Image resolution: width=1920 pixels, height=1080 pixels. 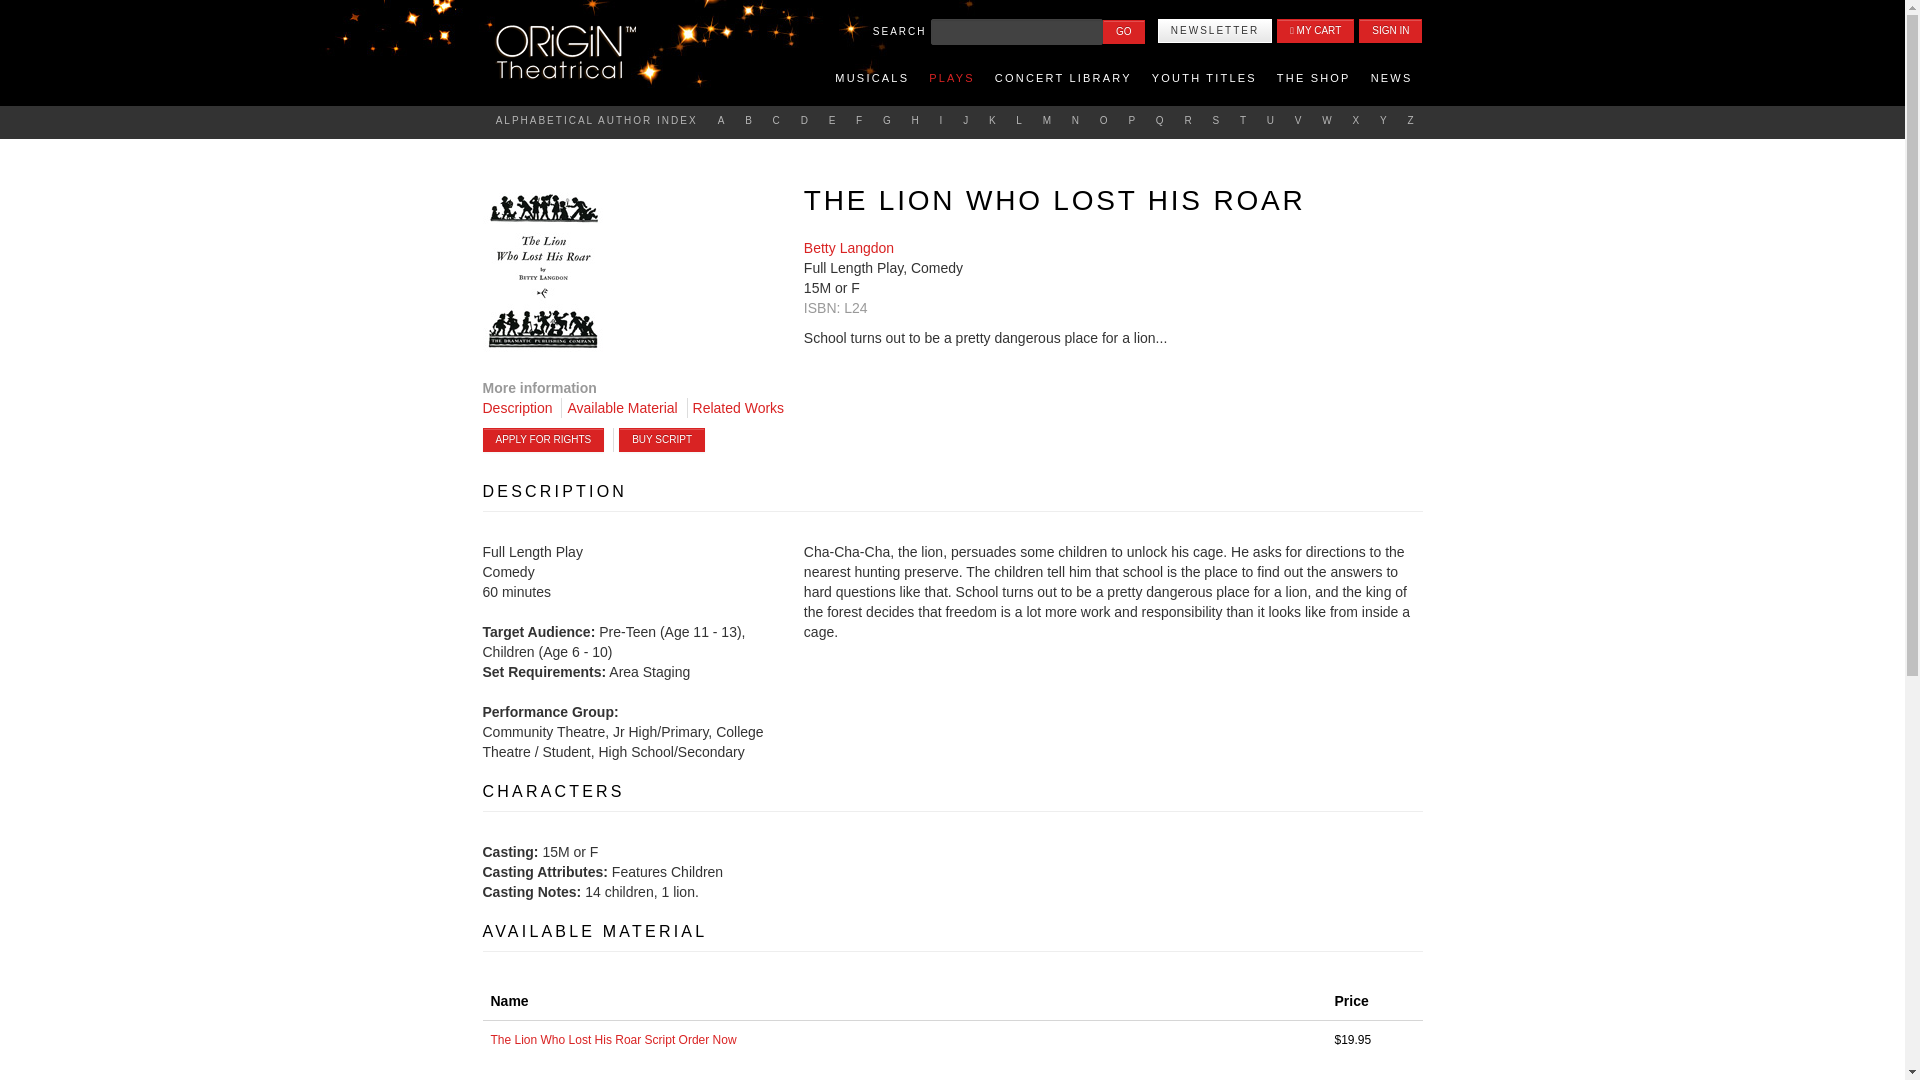 What do you see at coordinates (748, 120) in the screenshot?
I see `B` at bounding box center [748, 120].